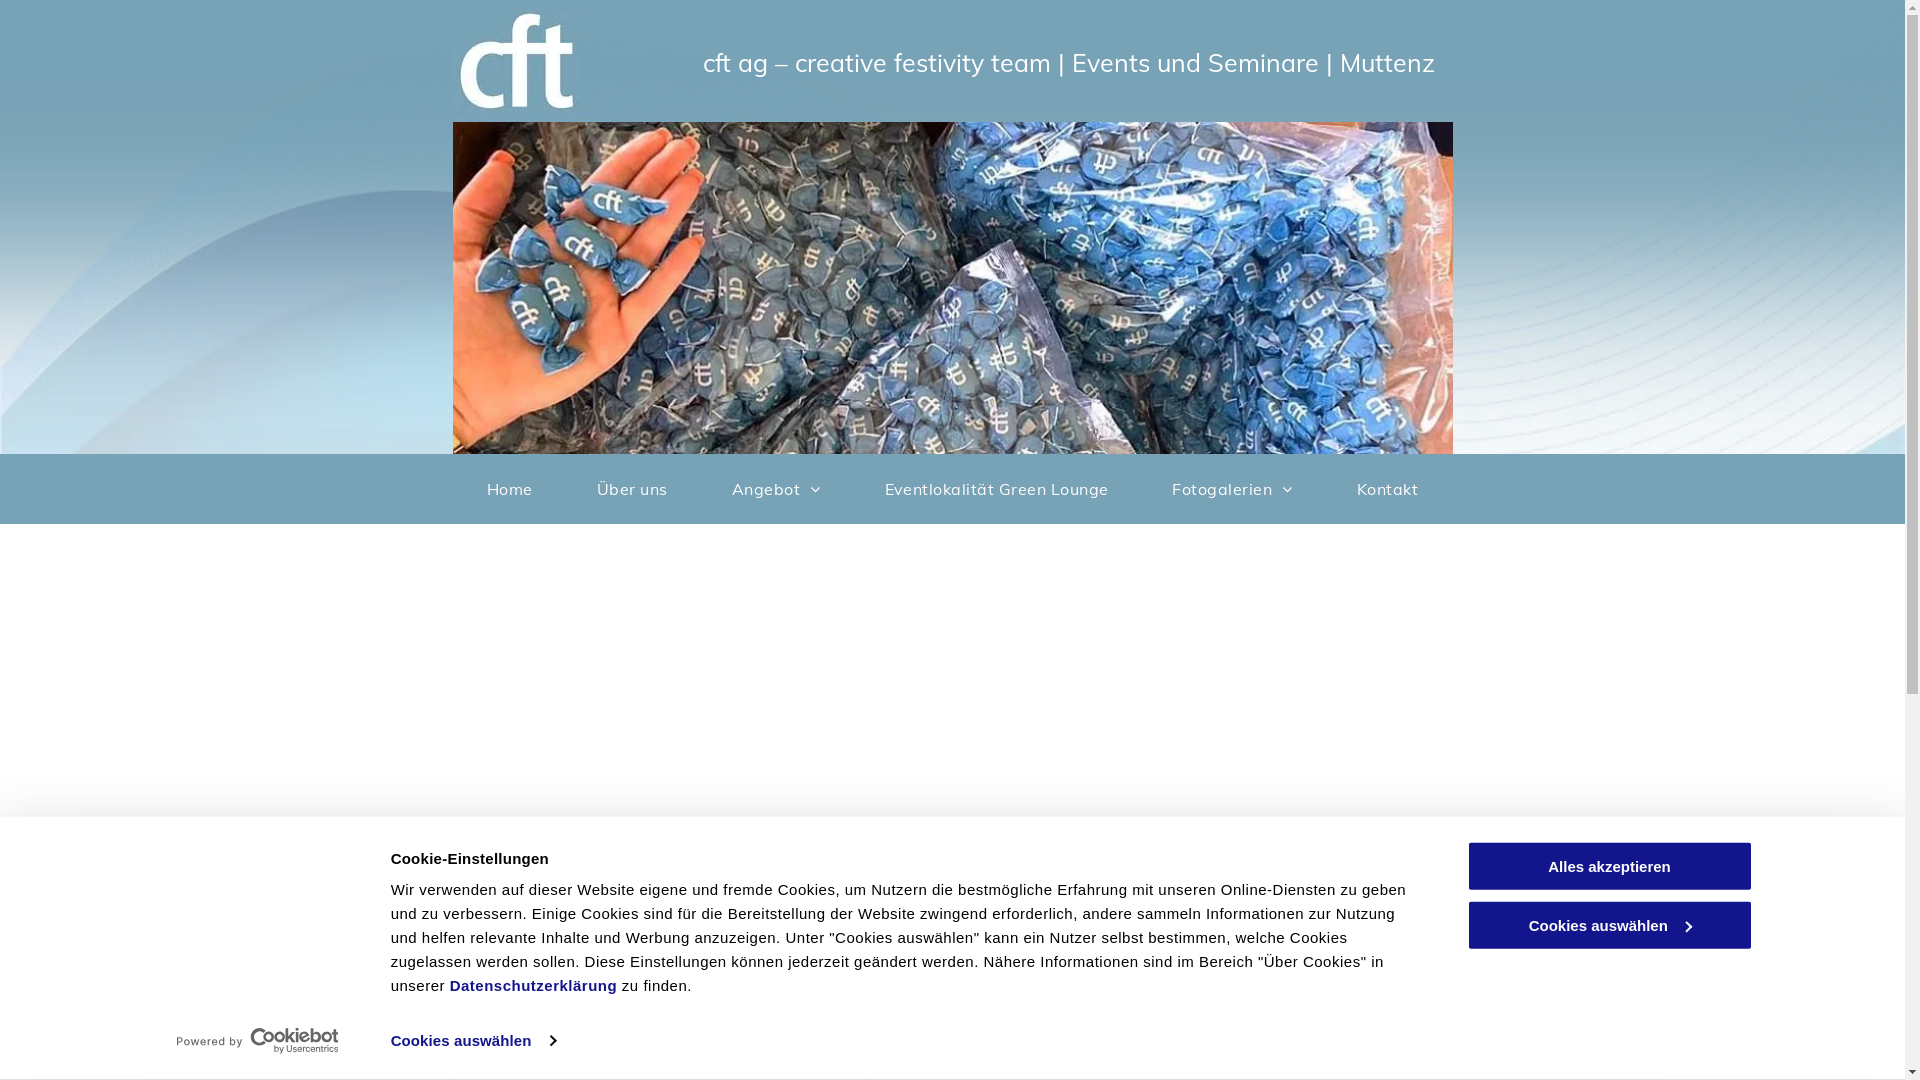 The width and height of the screenshot is (1920, 1080). What do you see at coordinates (776, 489) in the screenshot?
I see `Angebot` at bounding box center [776, 489].